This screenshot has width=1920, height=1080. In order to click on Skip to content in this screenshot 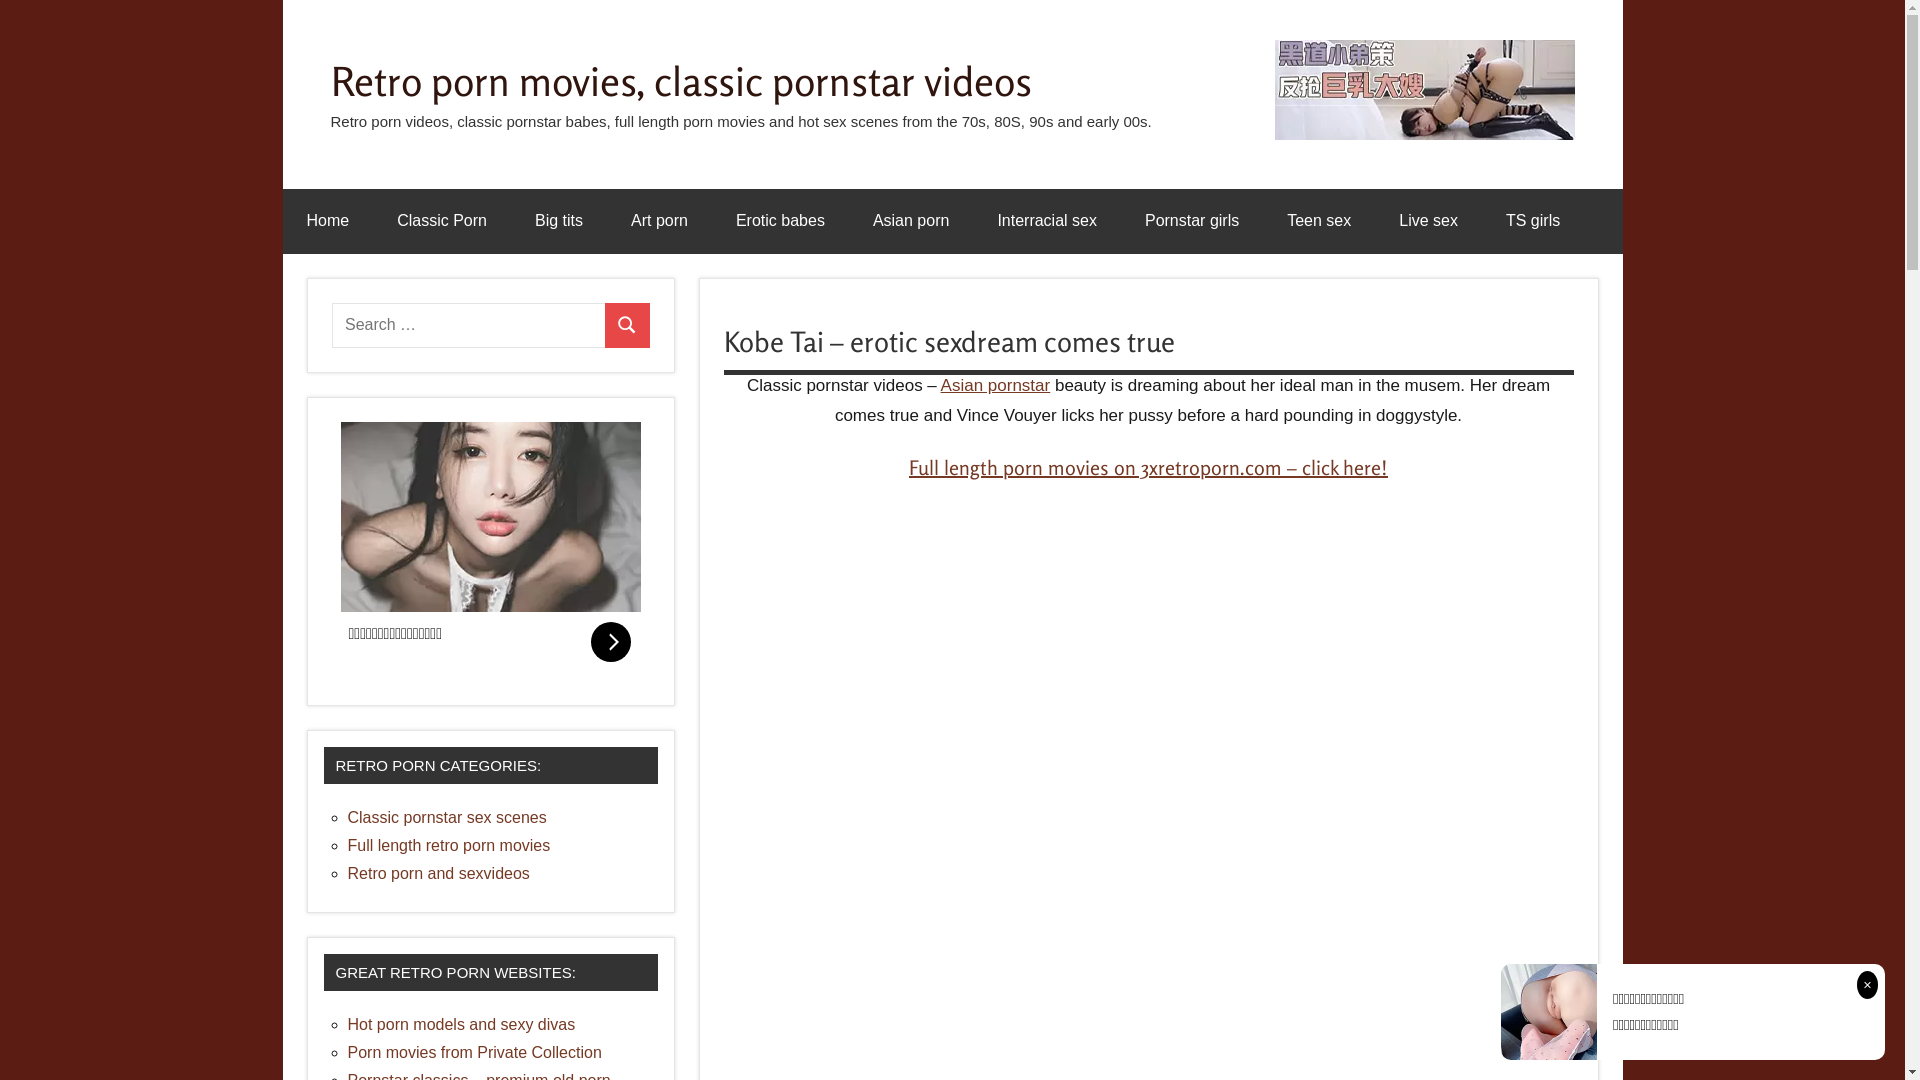, I will do `click(282, 0)`.